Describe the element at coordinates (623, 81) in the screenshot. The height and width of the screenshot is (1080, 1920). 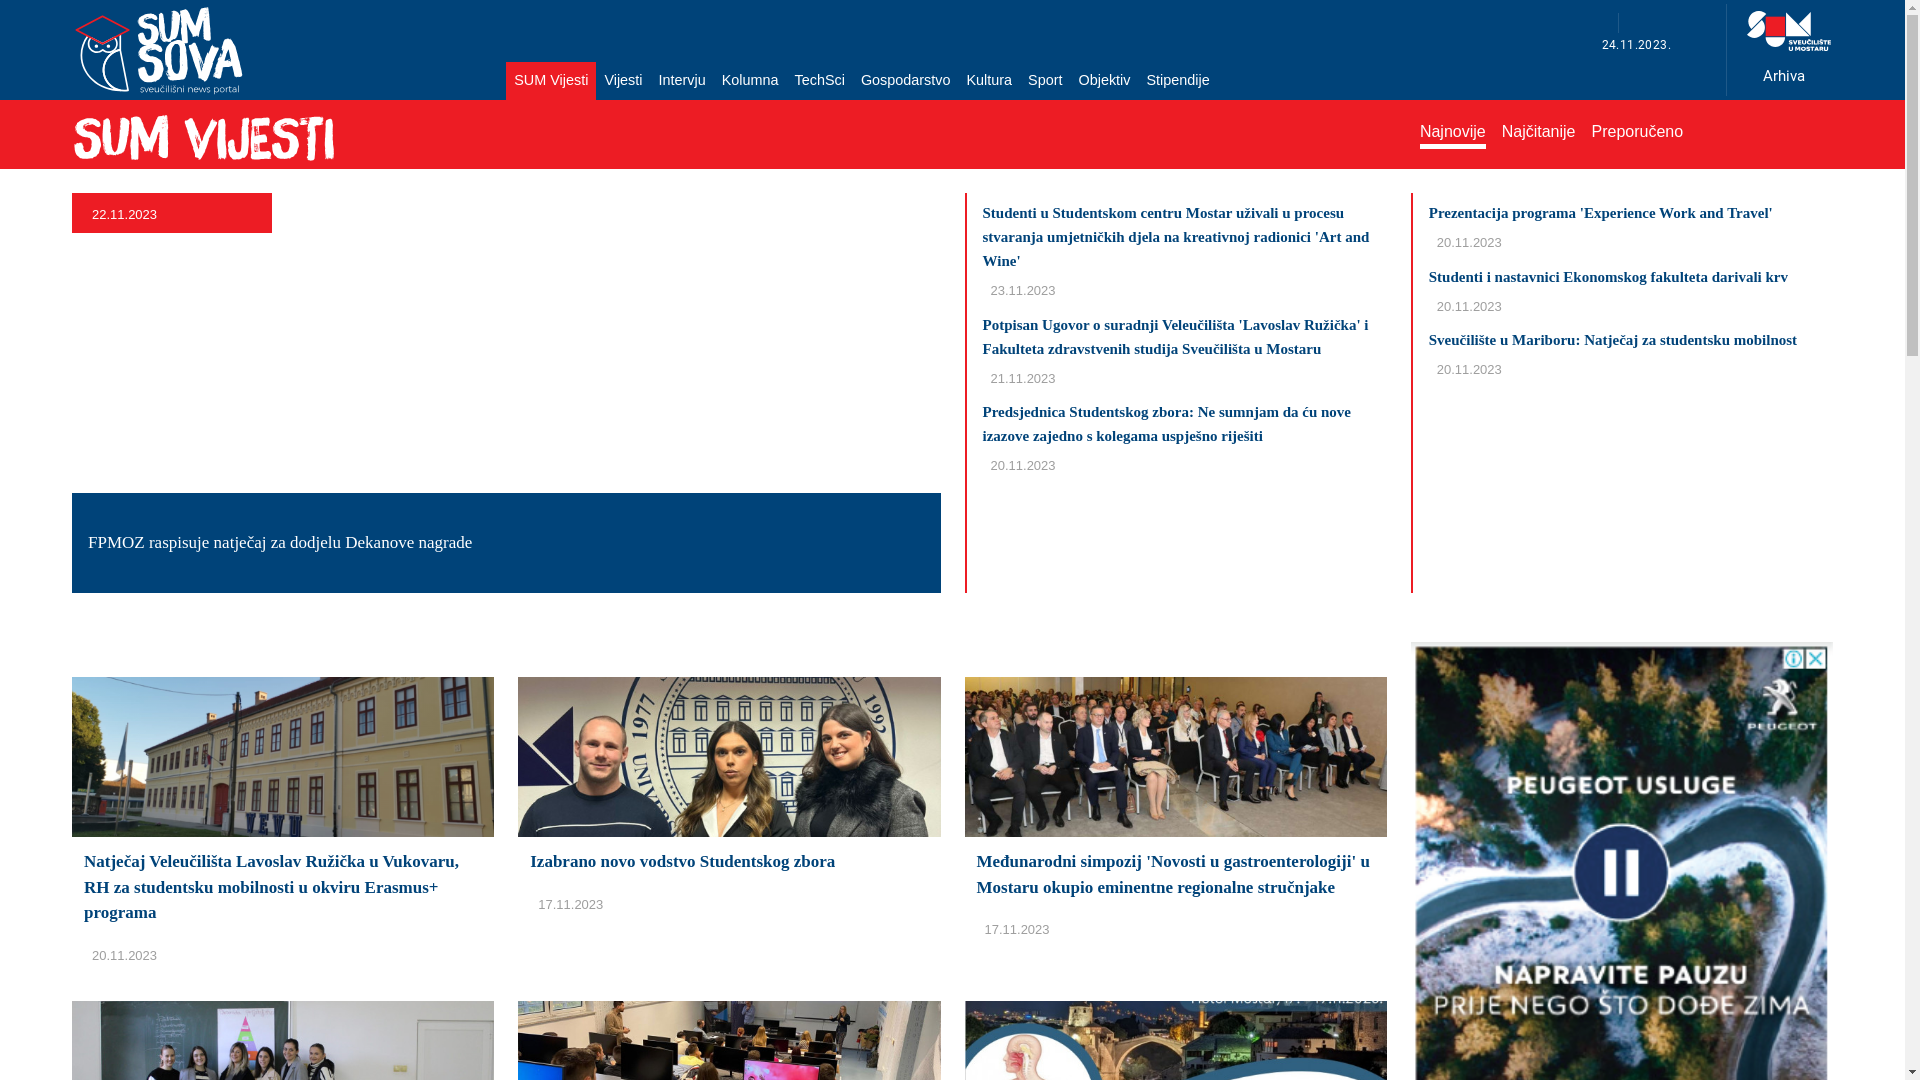
I see `Vijesti` at that location.